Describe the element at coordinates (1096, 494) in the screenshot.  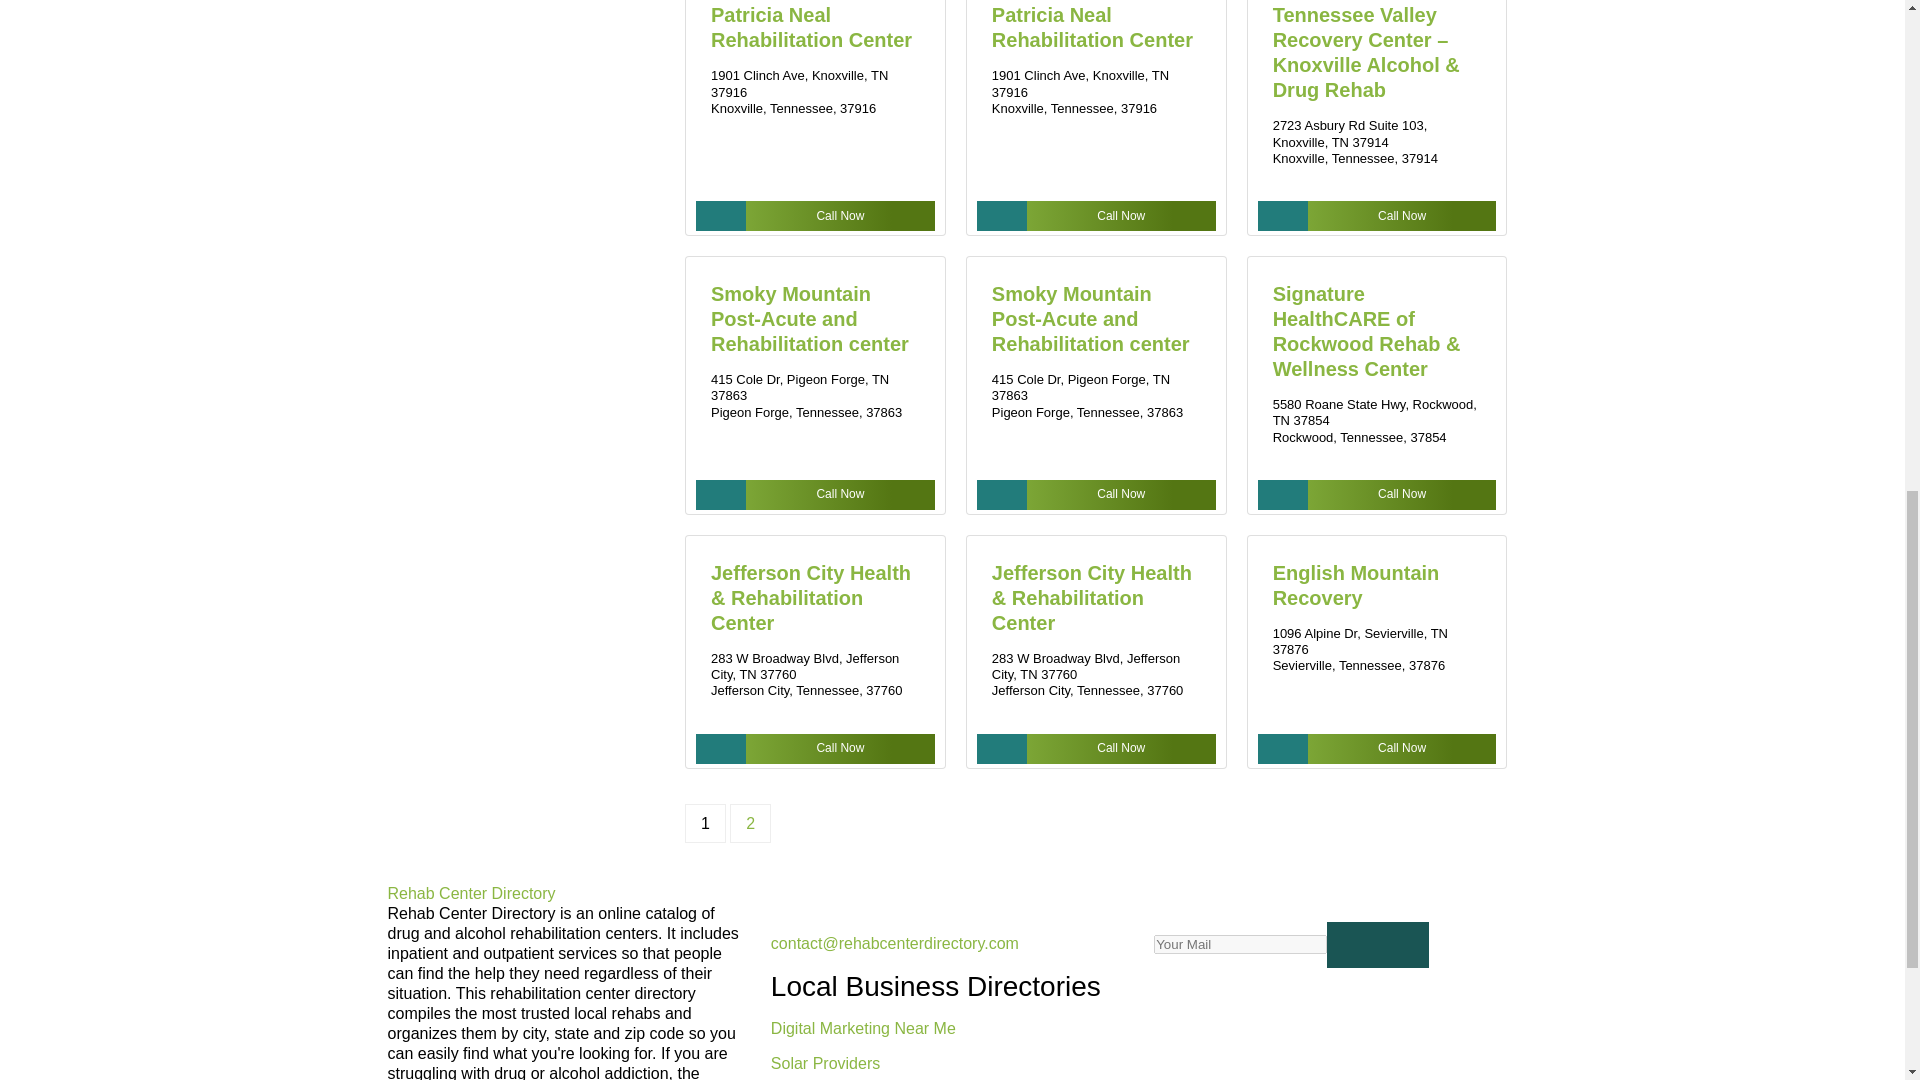
I see `Call Now` at that location.